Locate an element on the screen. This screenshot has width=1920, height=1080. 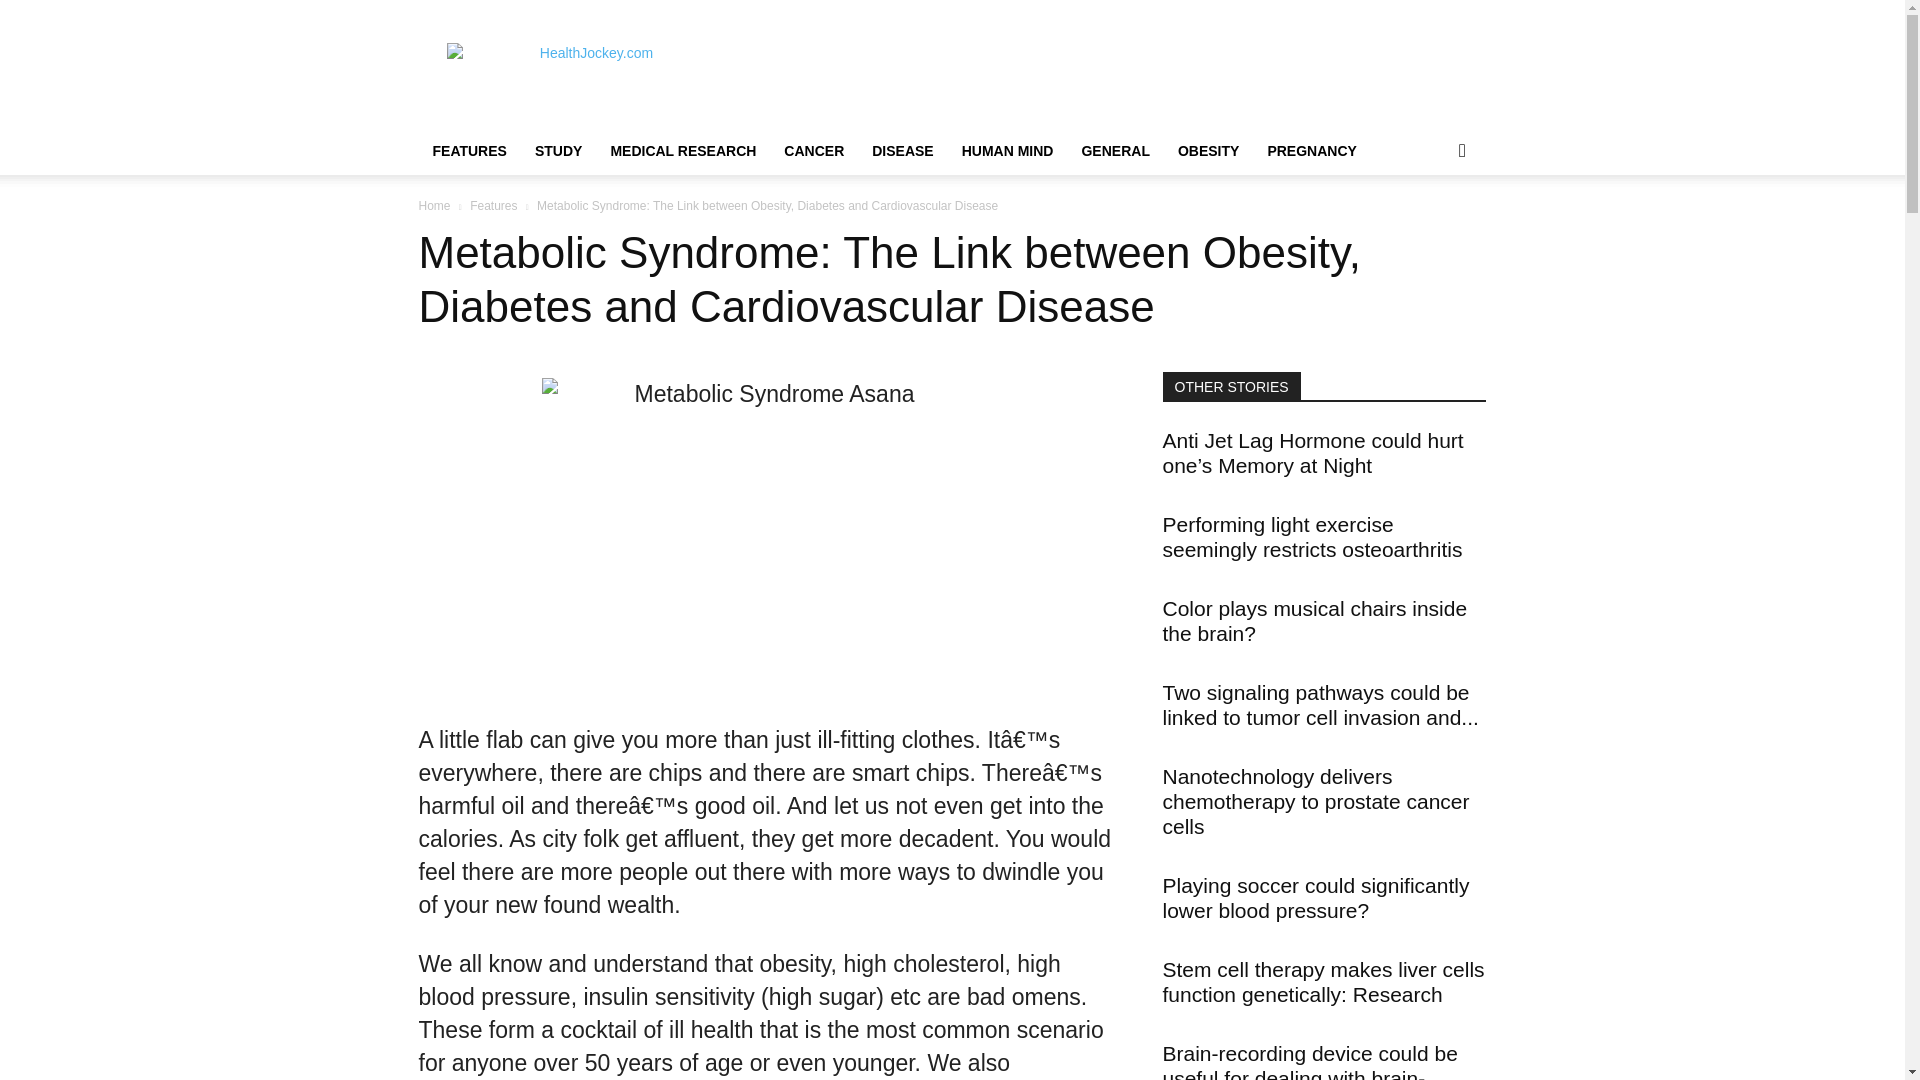
View all posts in Features is located at coordinates (493, 205).